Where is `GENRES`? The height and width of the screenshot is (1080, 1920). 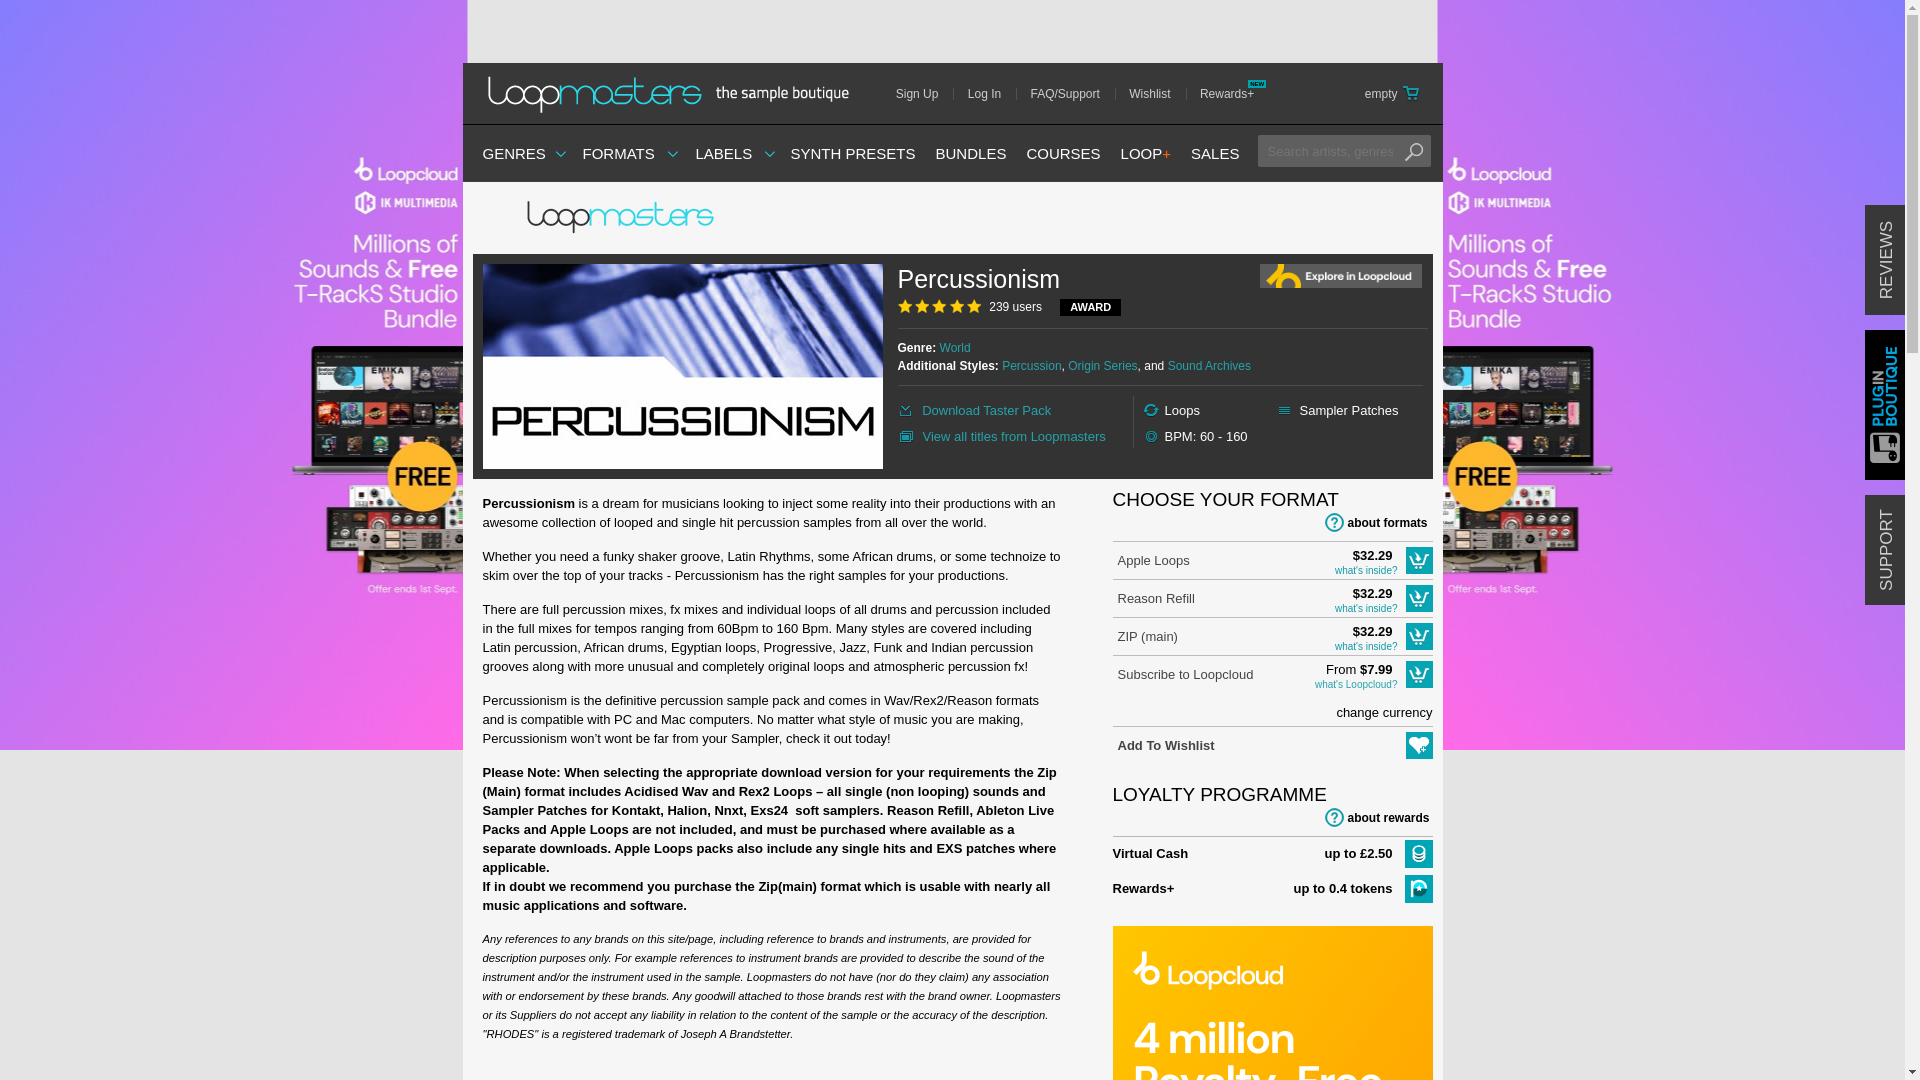 GENRES is located at coordinates (513, 153).